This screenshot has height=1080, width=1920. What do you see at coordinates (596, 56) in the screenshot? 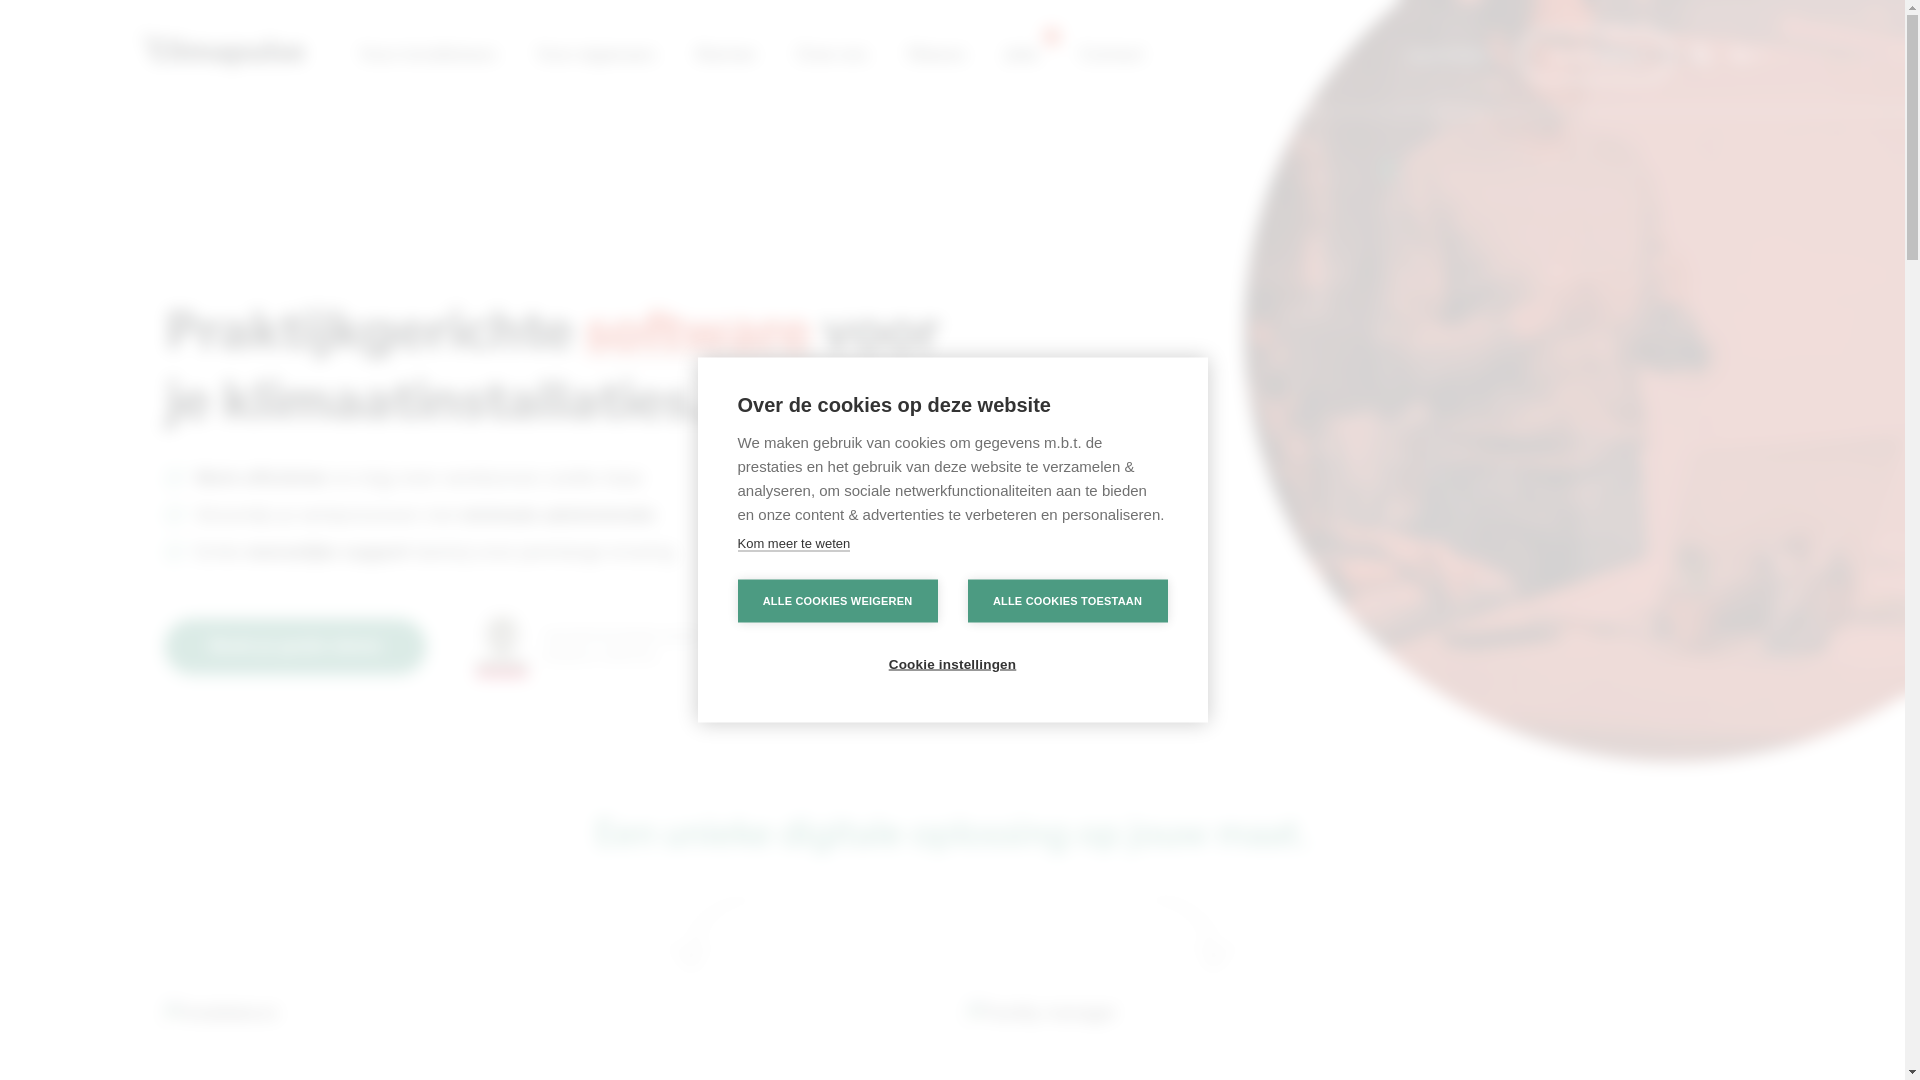
I see `Voor eigenaars` at bounding box center [596, 56].